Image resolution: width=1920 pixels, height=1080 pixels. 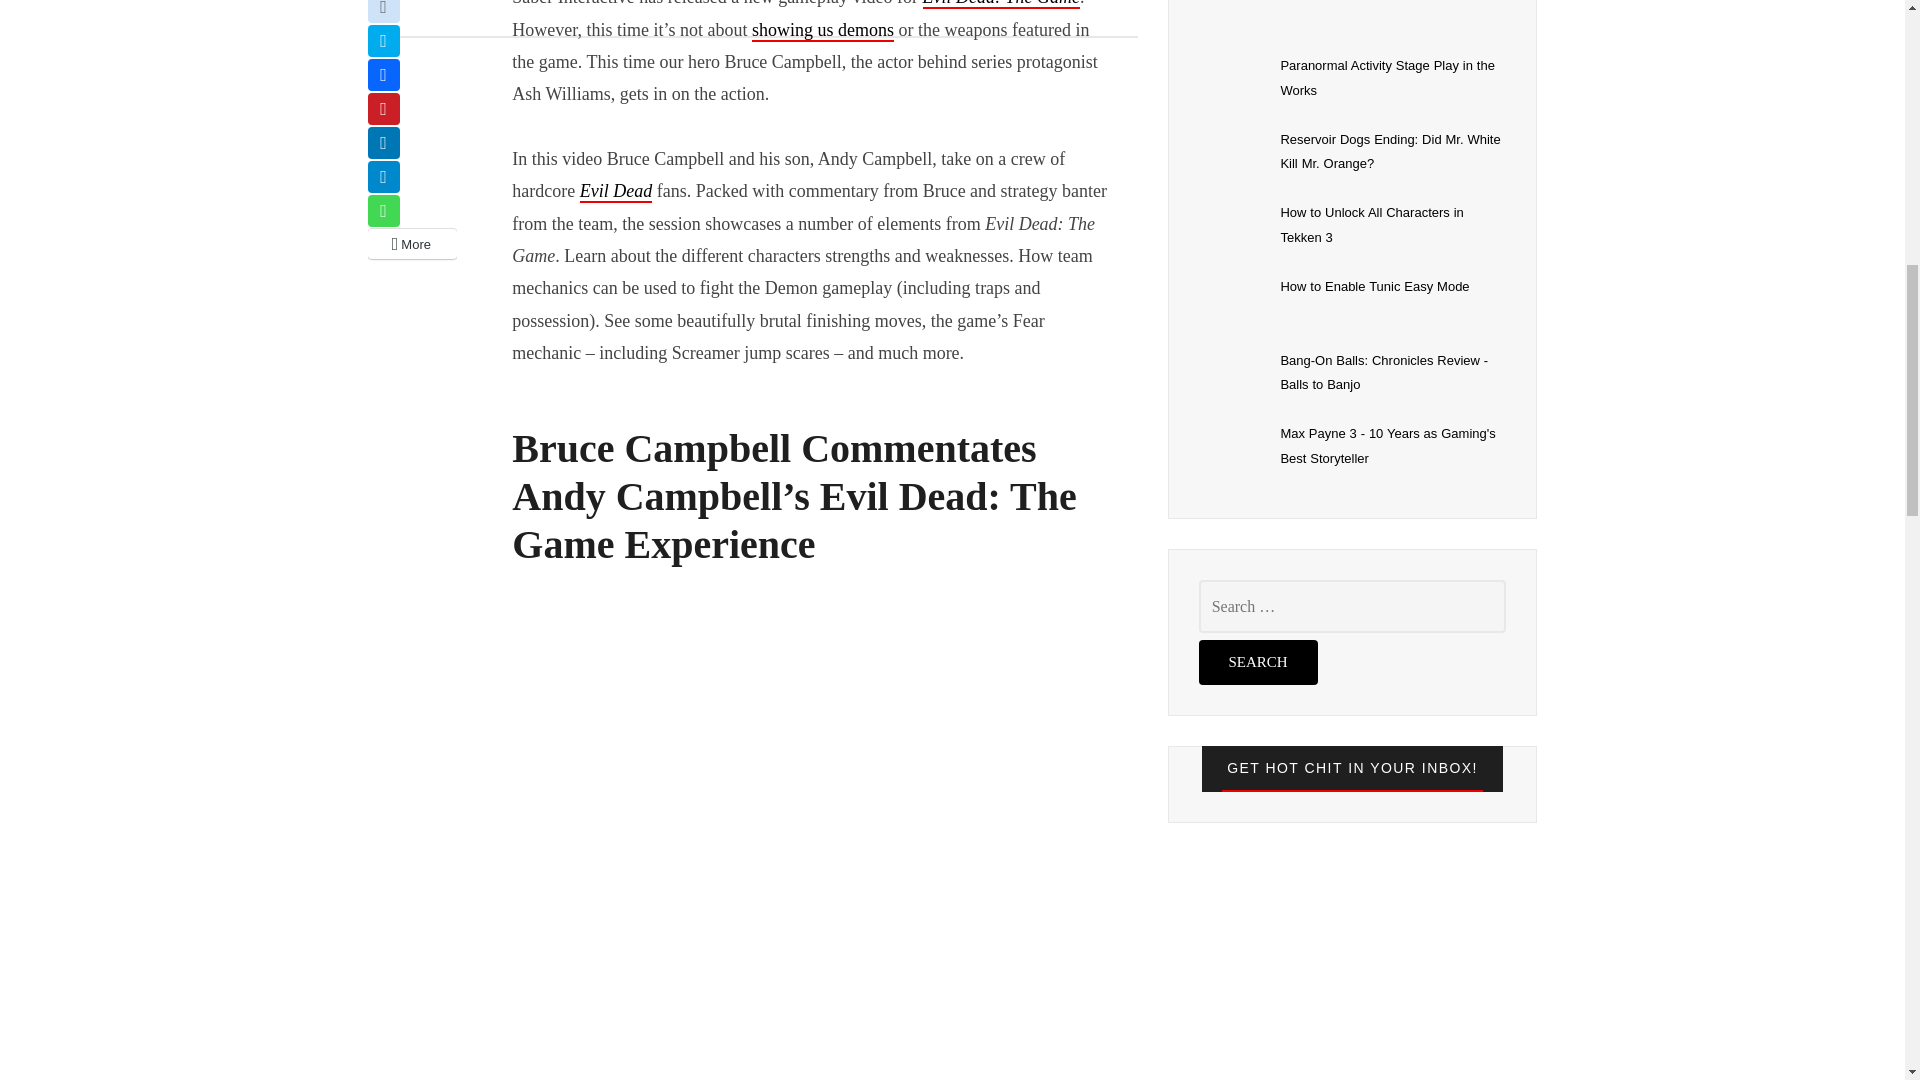 I want to click on Click to share on WhatsApp, so click(x=384, y=210).